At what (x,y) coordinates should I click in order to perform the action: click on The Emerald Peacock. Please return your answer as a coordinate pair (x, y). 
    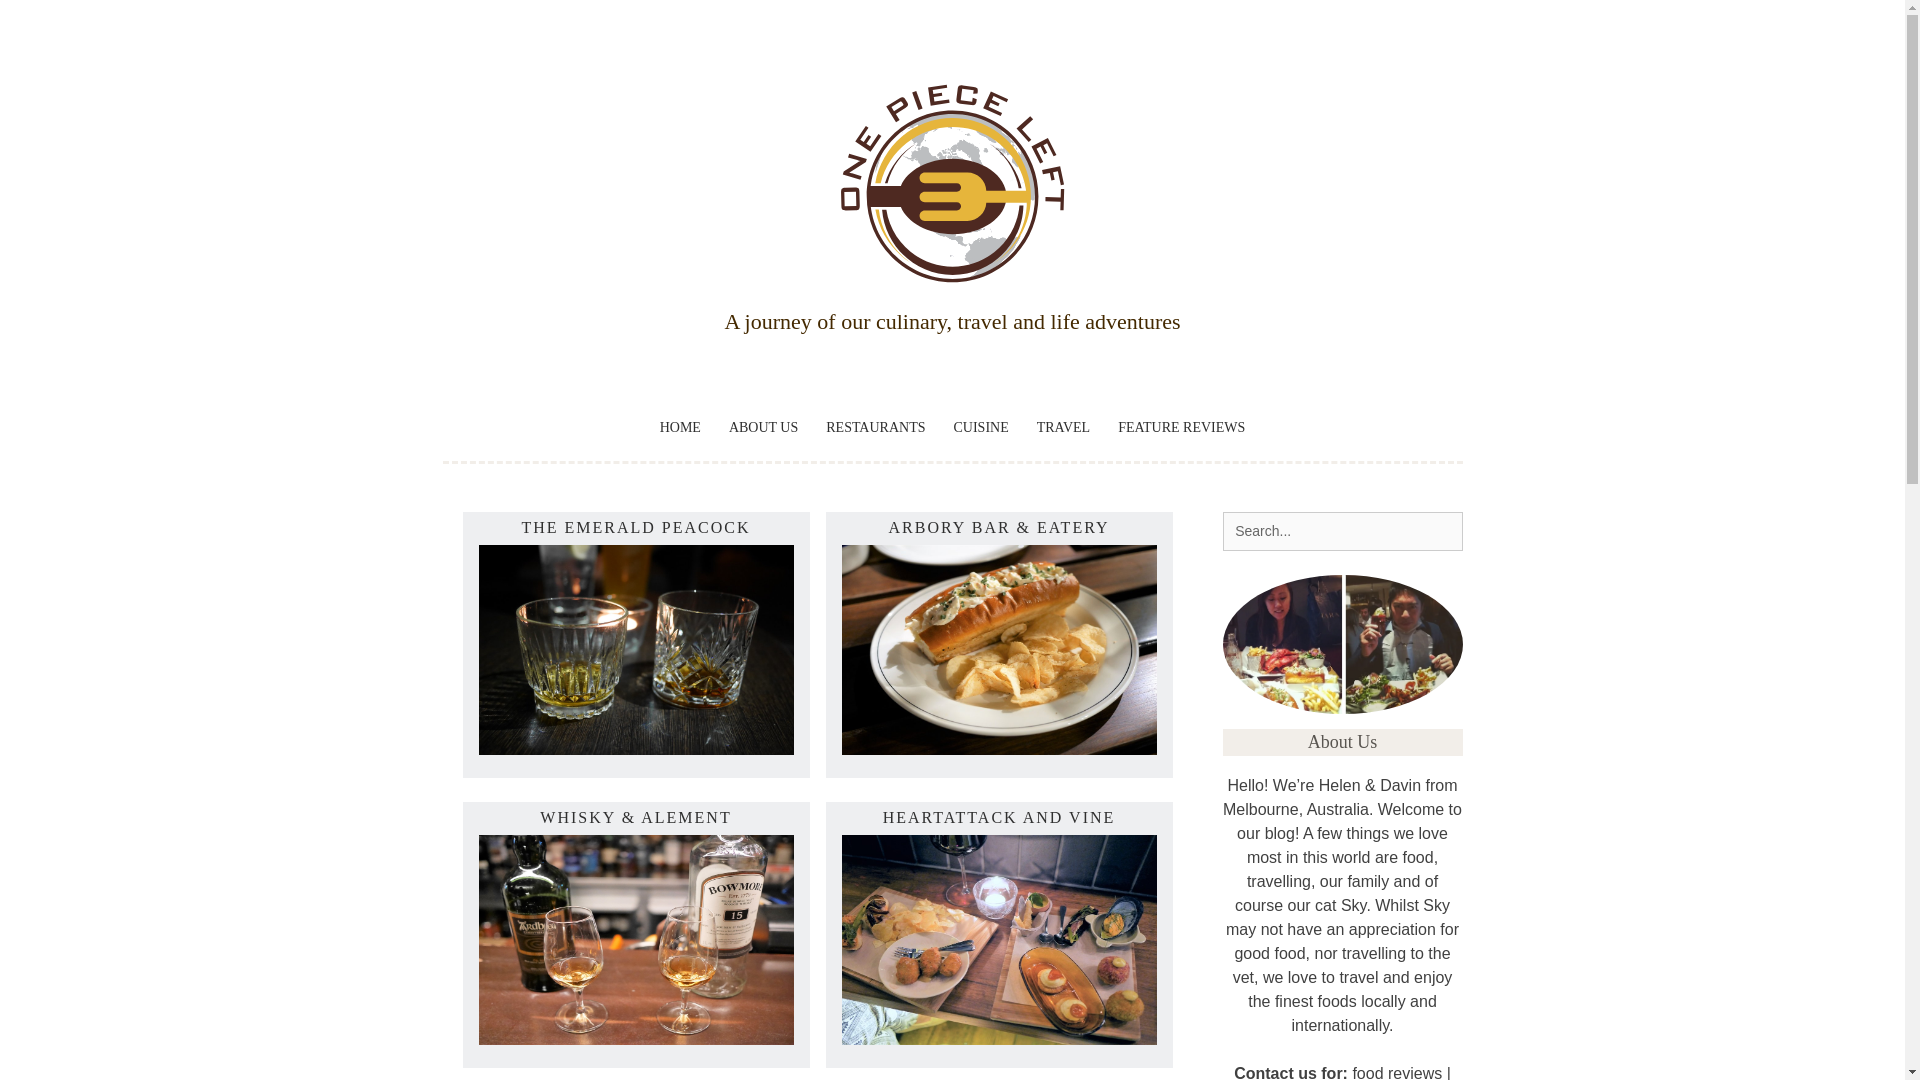
    Looking at the image, I should click on (635, 749).